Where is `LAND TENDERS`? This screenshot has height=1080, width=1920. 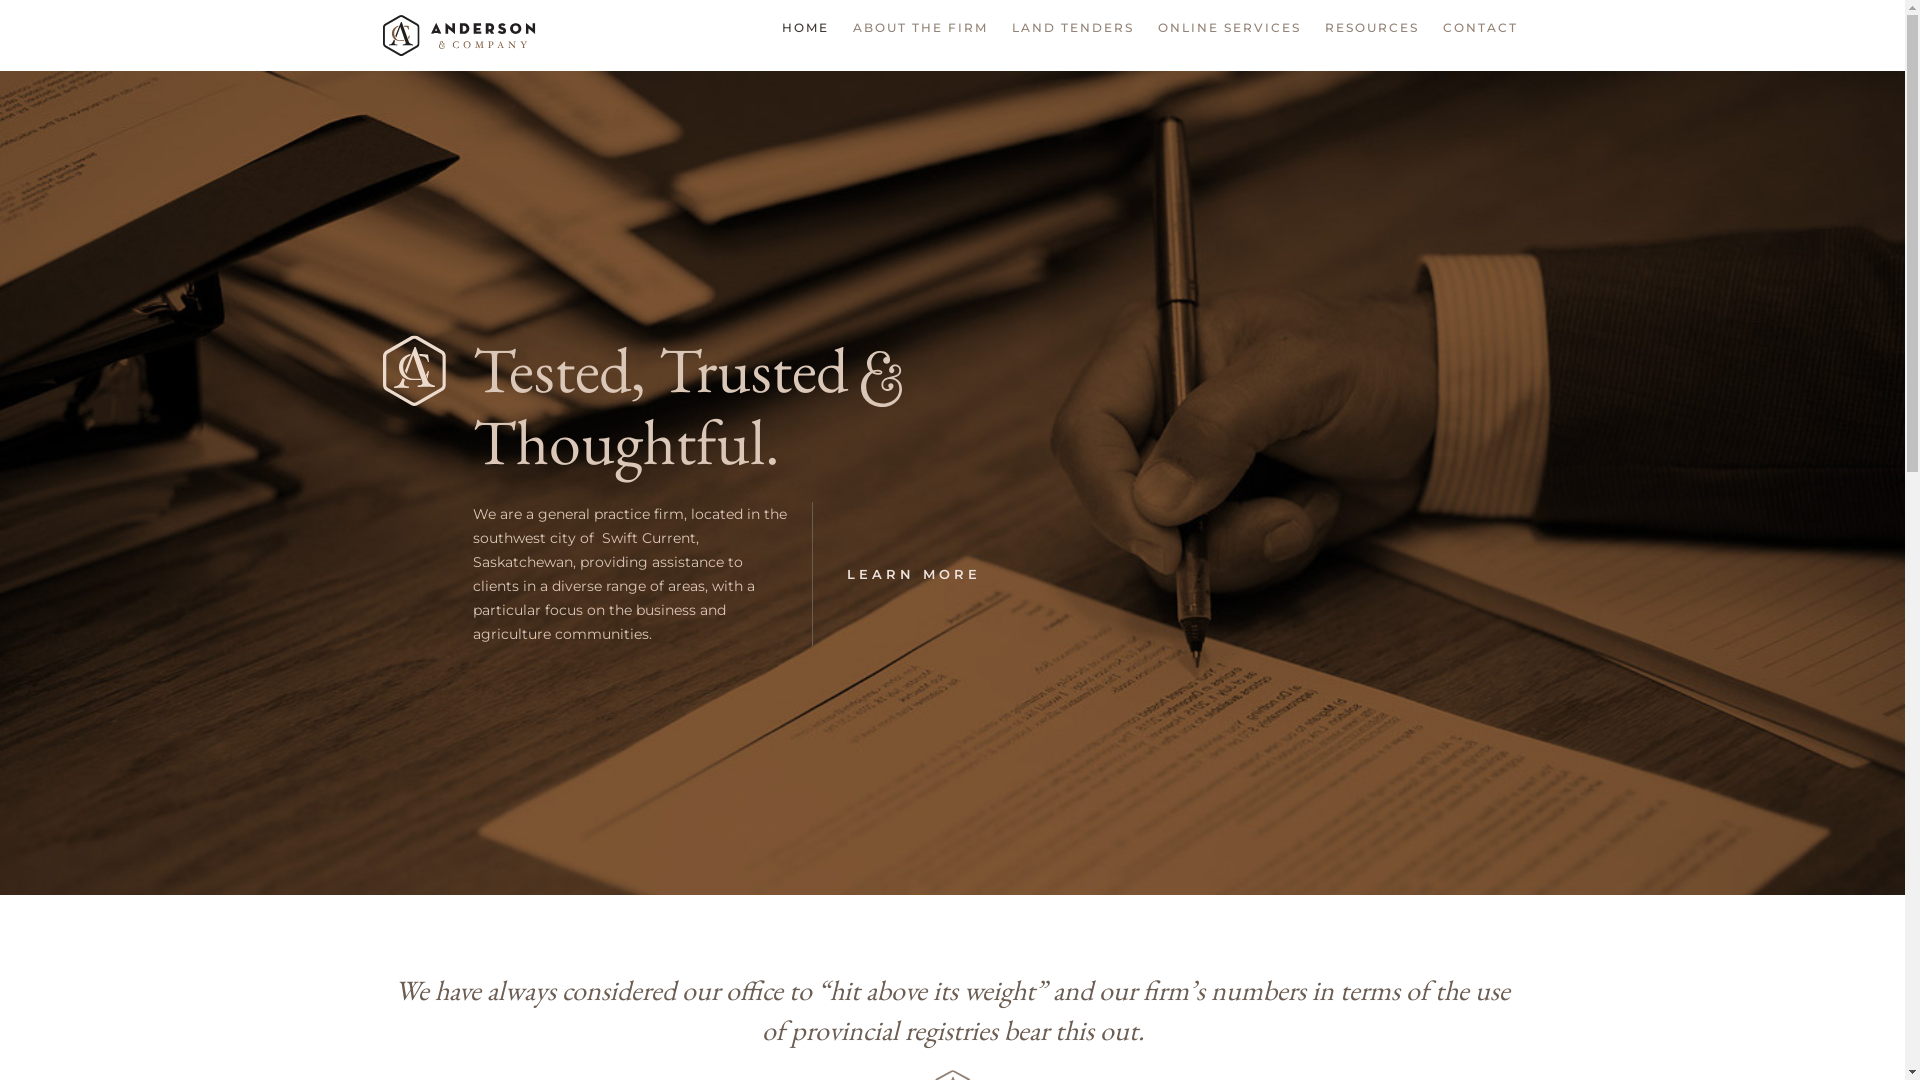
LAND TENDERS is located at coordinates (1072, 35).